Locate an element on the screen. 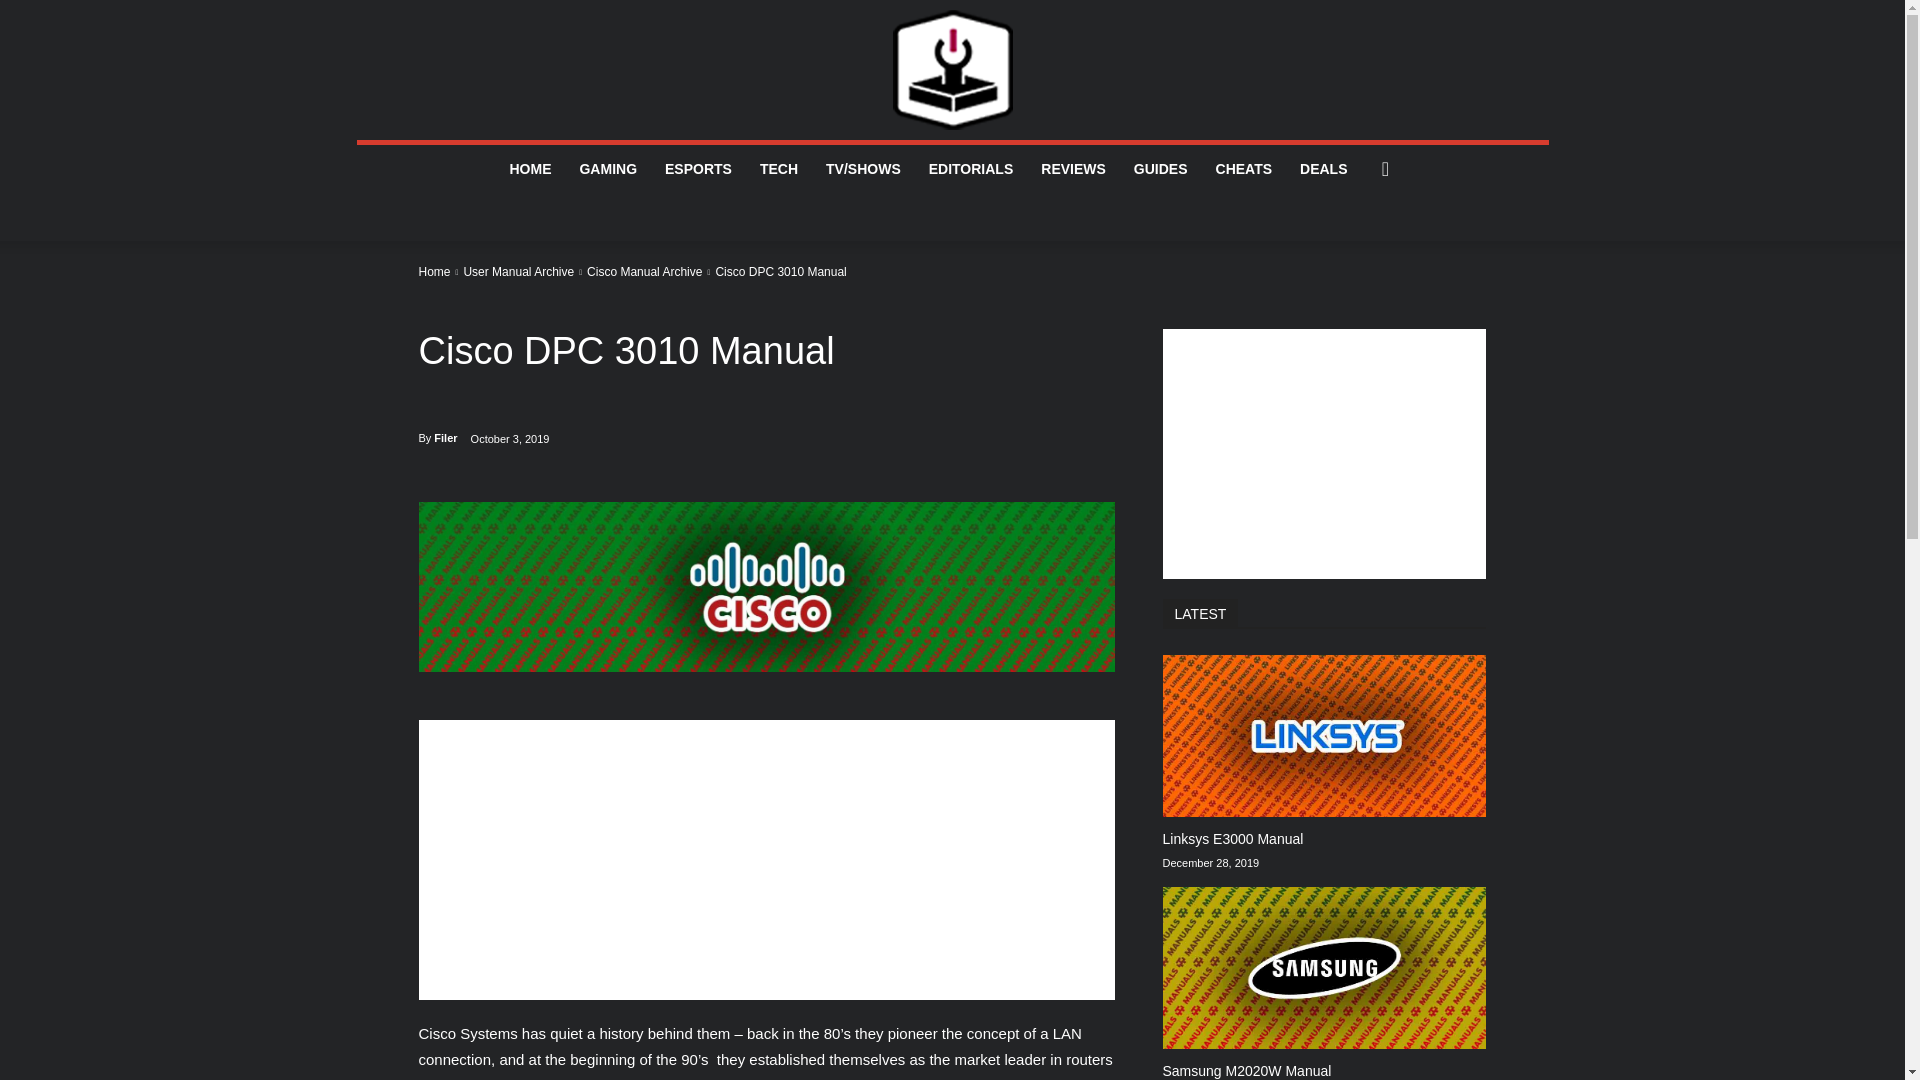  Cisco Manual Archive is located at coordinates (644, 271).